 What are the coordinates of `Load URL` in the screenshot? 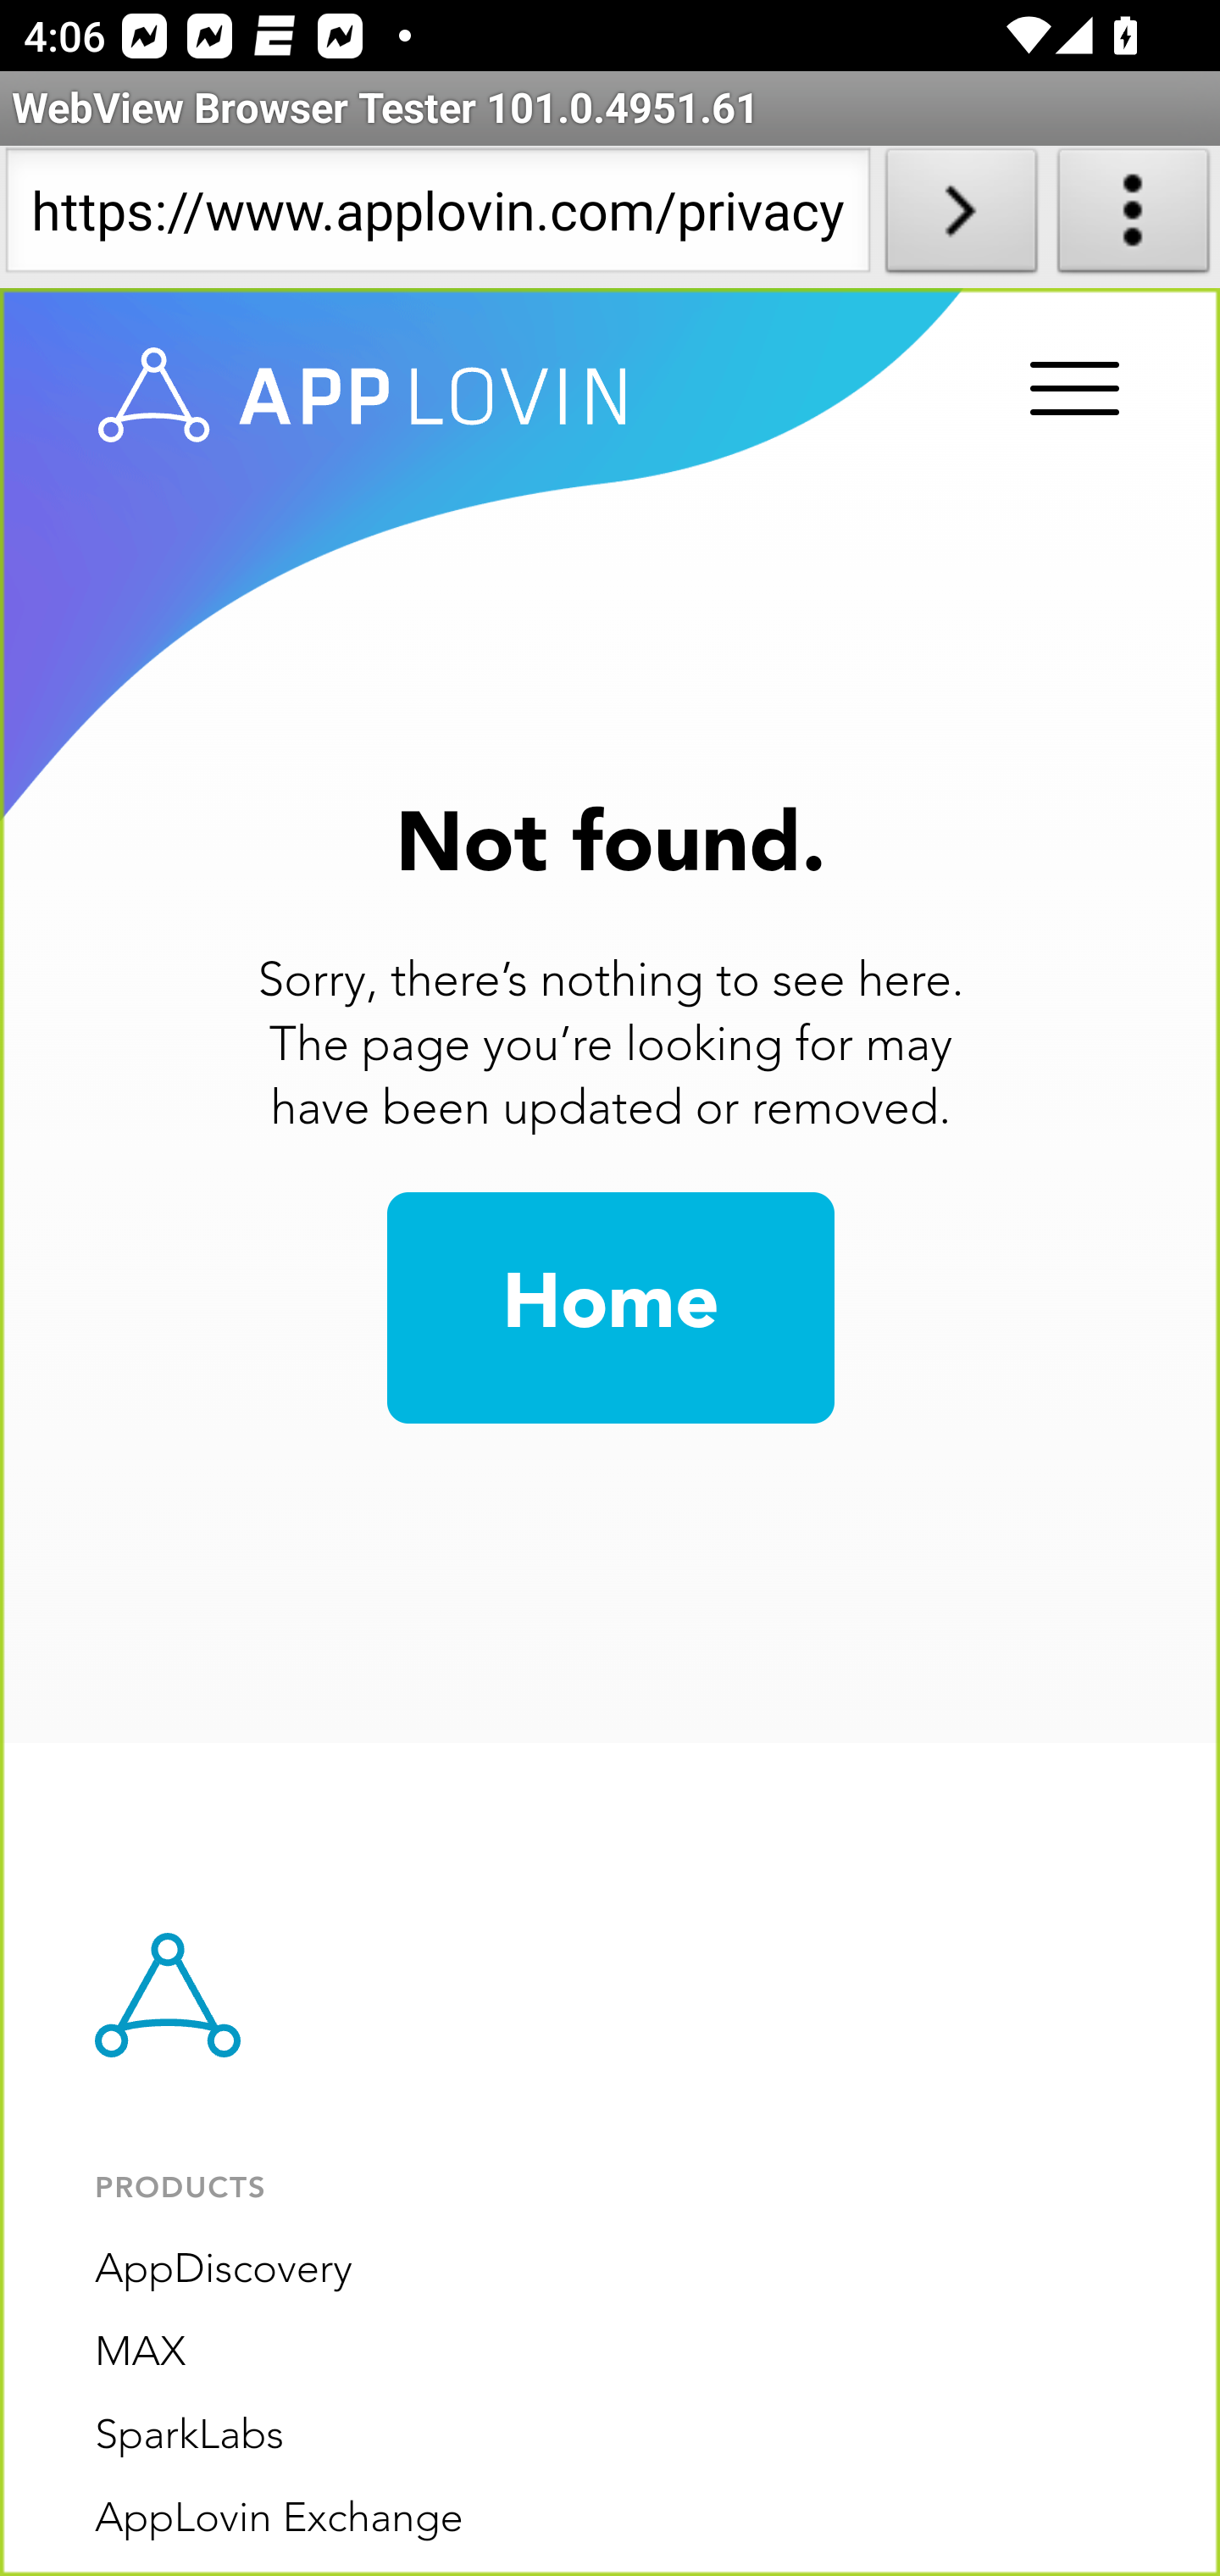 It's located at (961, 217).